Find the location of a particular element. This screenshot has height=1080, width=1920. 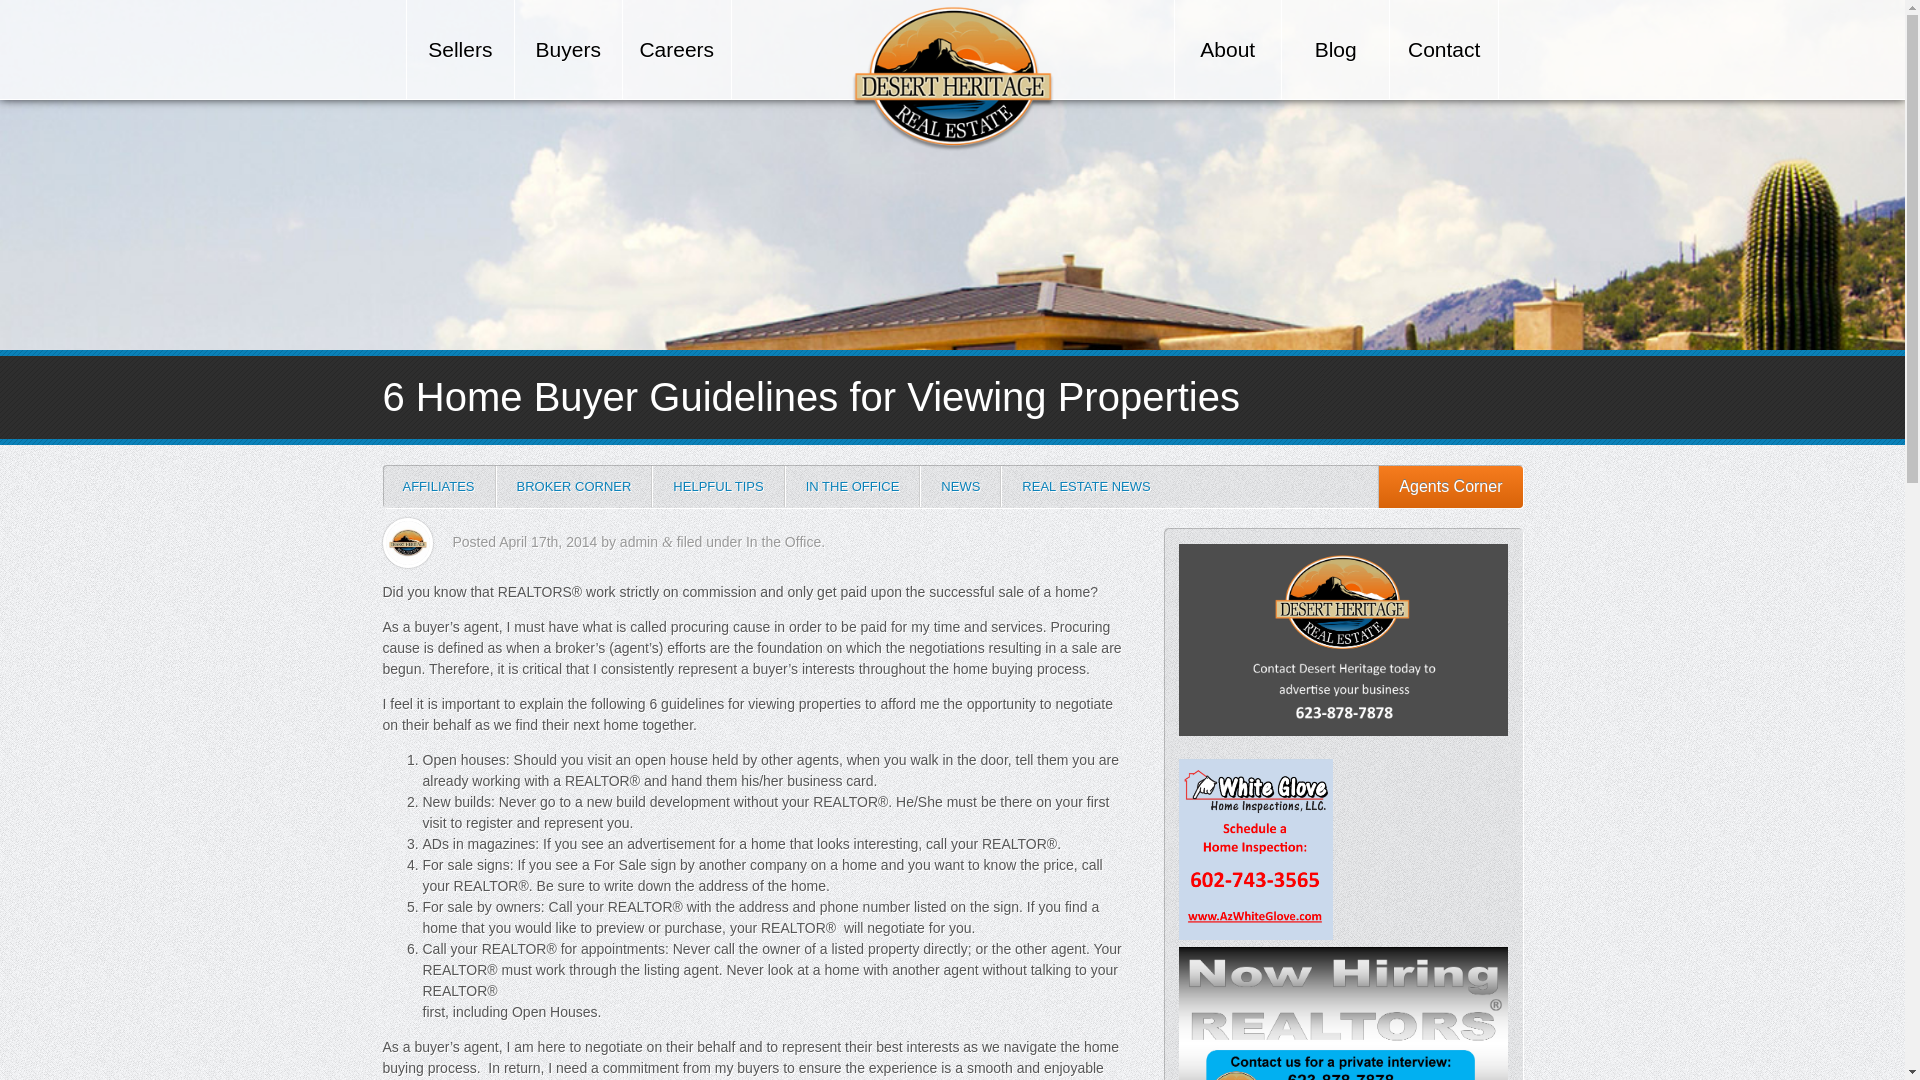

IN THE OFFICE is located at coordinates (853, 486).